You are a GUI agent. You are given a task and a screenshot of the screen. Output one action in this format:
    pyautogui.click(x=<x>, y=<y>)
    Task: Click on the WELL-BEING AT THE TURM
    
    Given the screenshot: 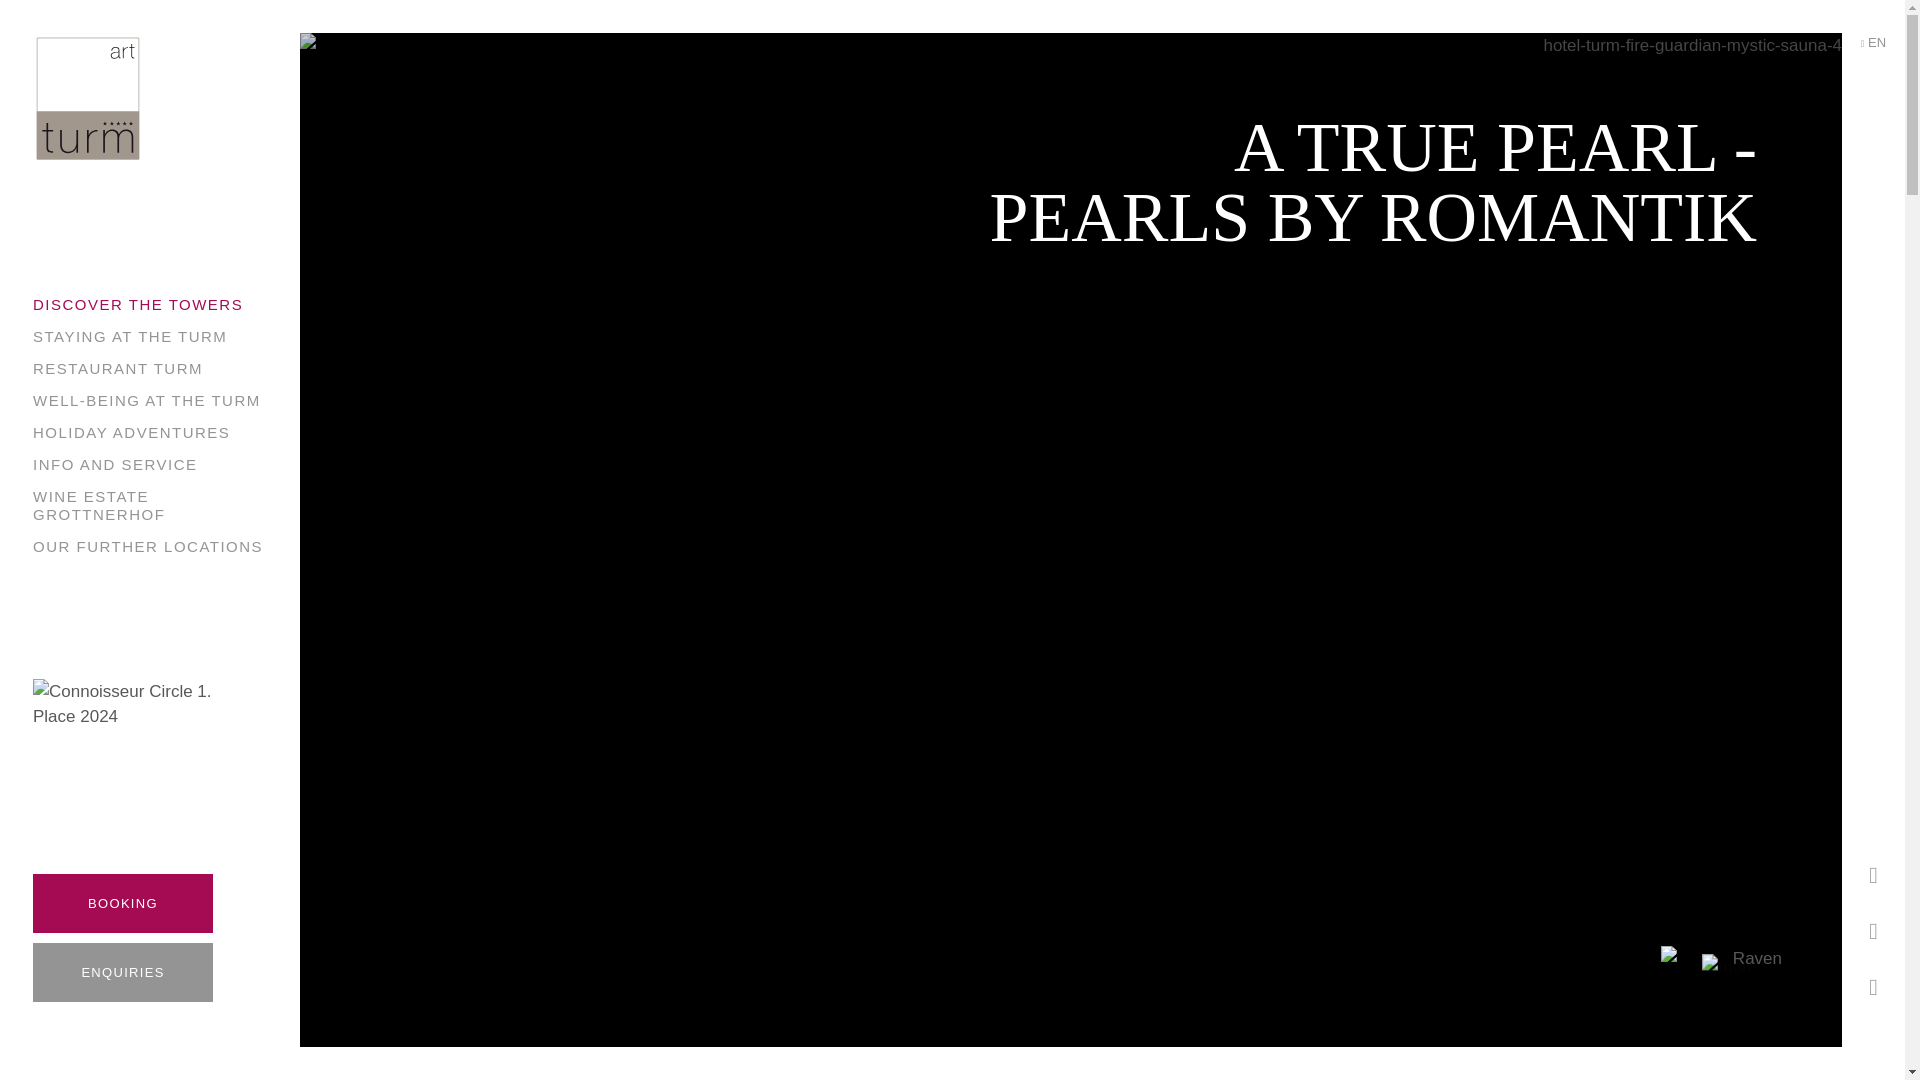 What is the action you would take?
    pyautogui.click(x=146, y=400)
    